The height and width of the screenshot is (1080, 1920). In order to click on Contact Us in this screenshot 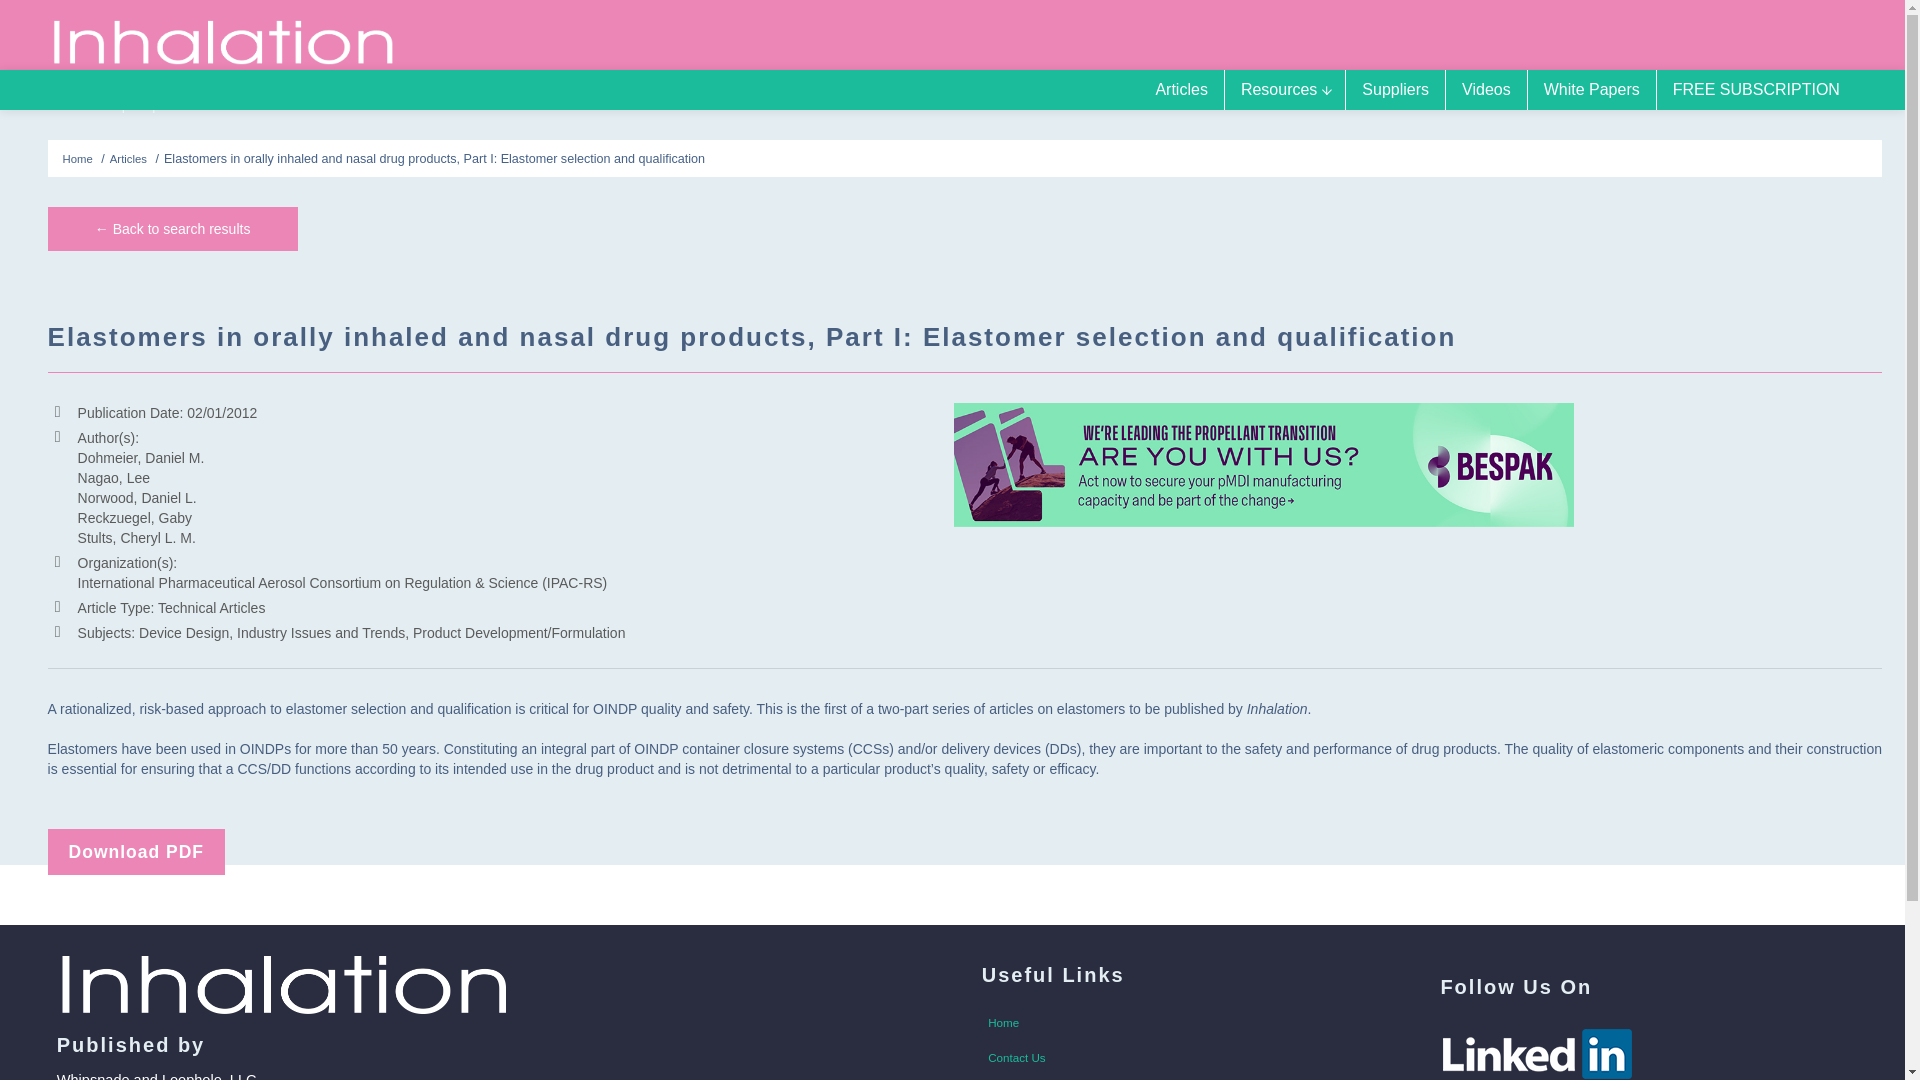, I will do `click(1185, 1058)`.